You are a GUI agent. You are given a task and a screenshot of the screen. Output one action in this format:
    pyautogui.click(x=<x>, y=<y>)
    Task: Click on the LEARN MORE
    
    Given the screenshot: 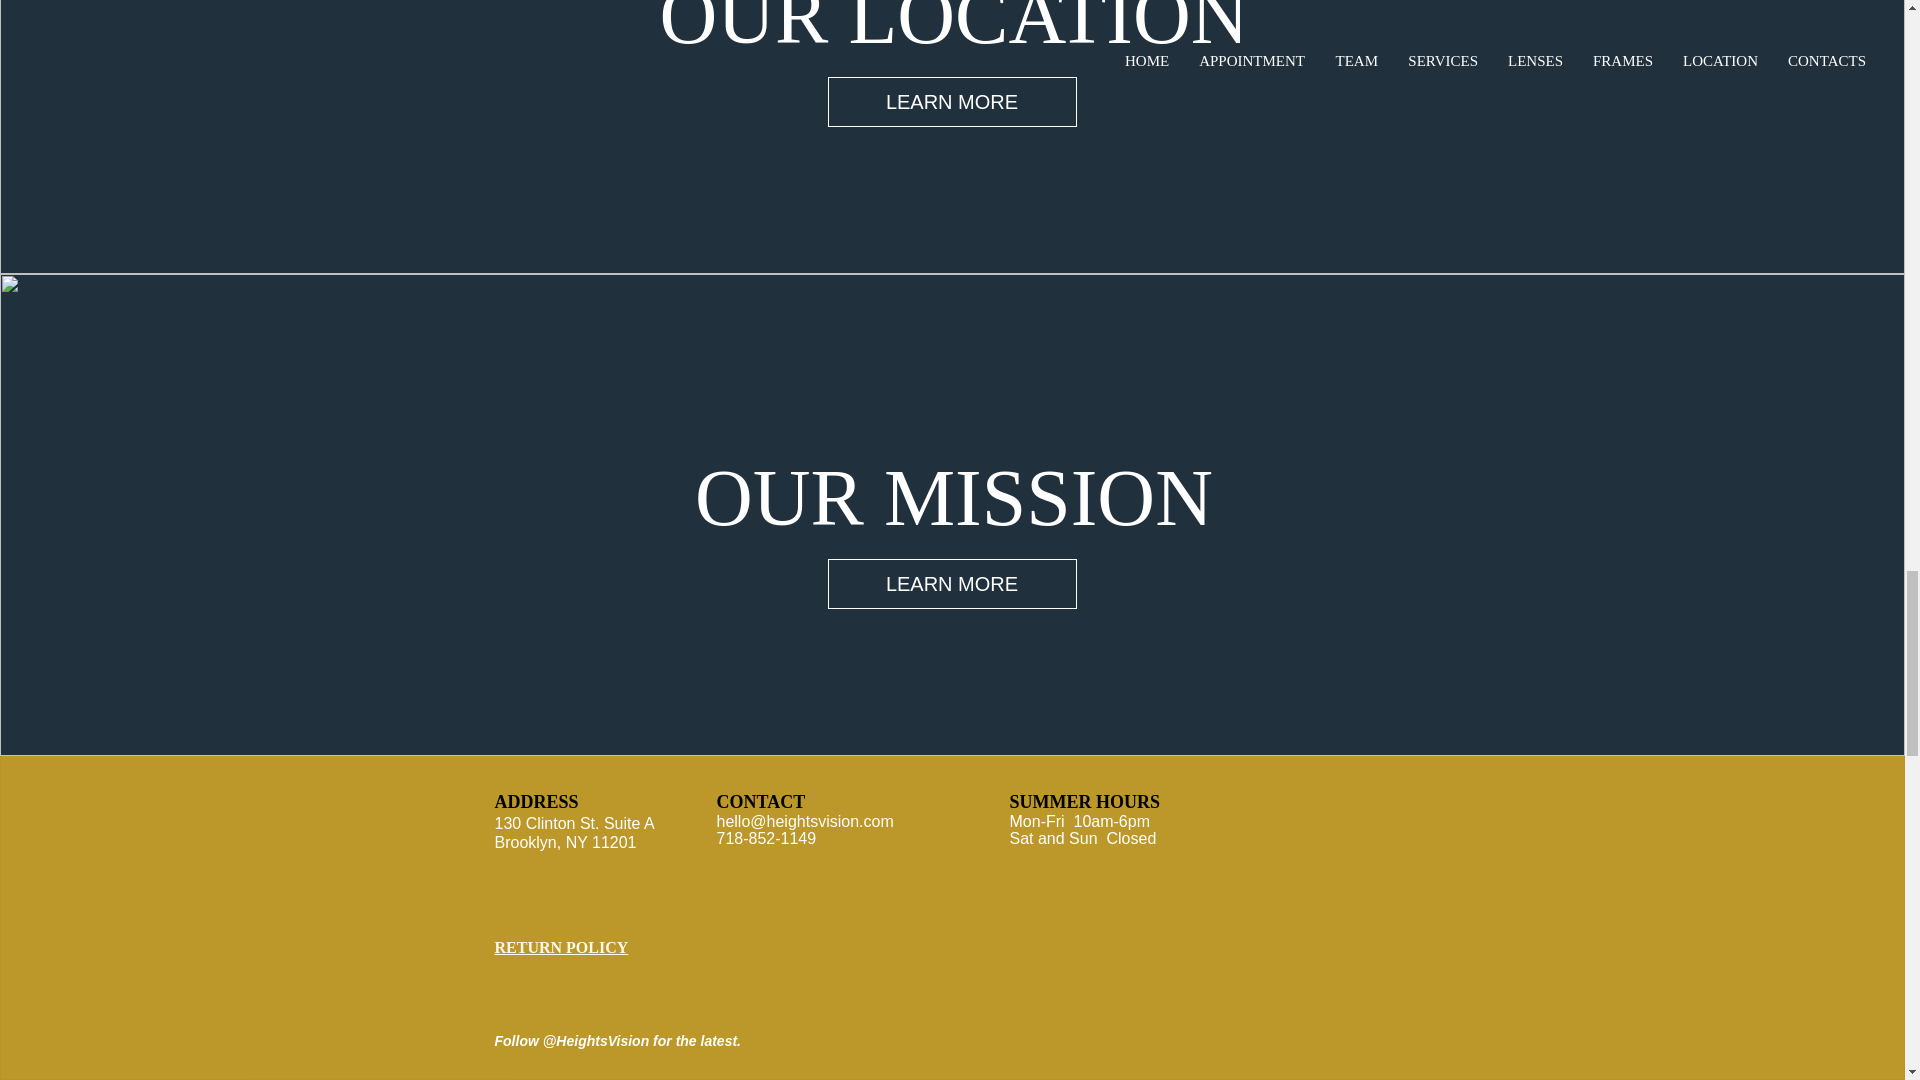 What is the action you would take?
    pyautogui.click(x=952, y=102)
    